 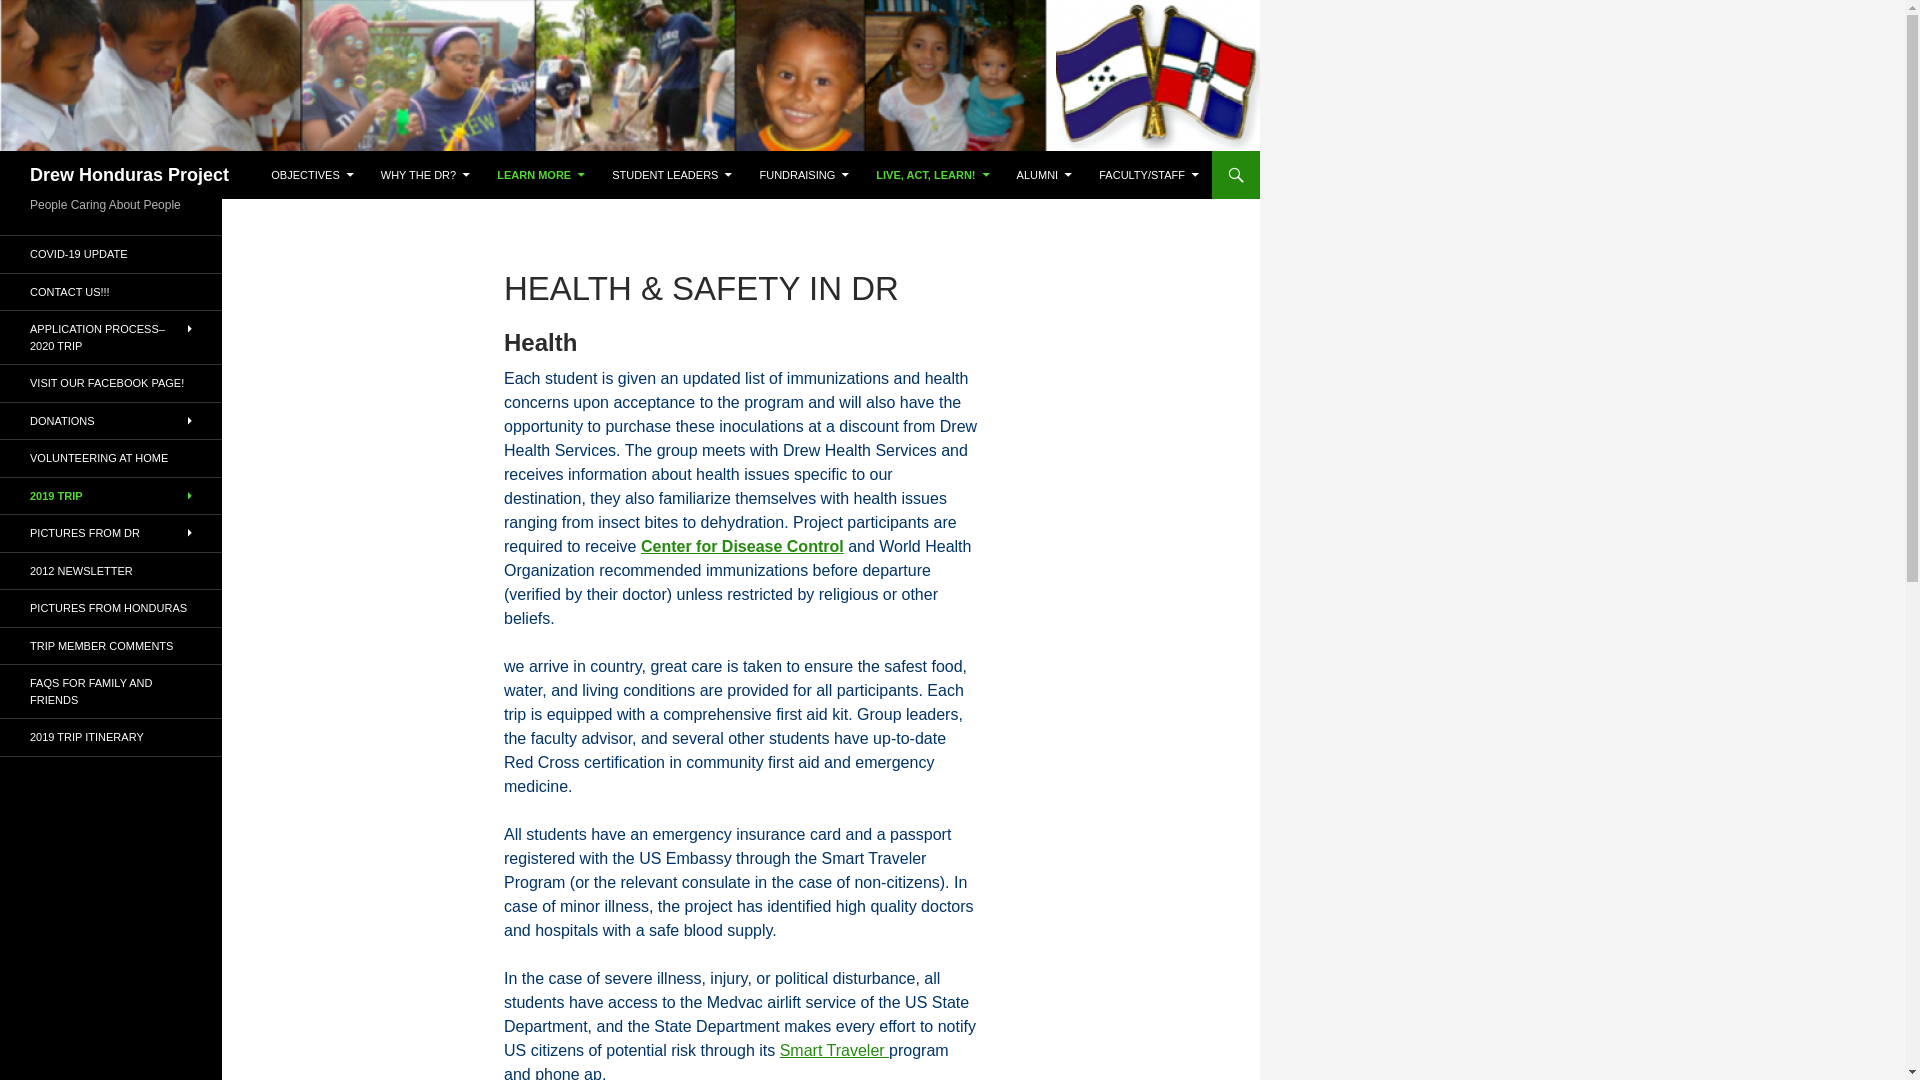 I want to click on Search, so click(x=30, y=162).